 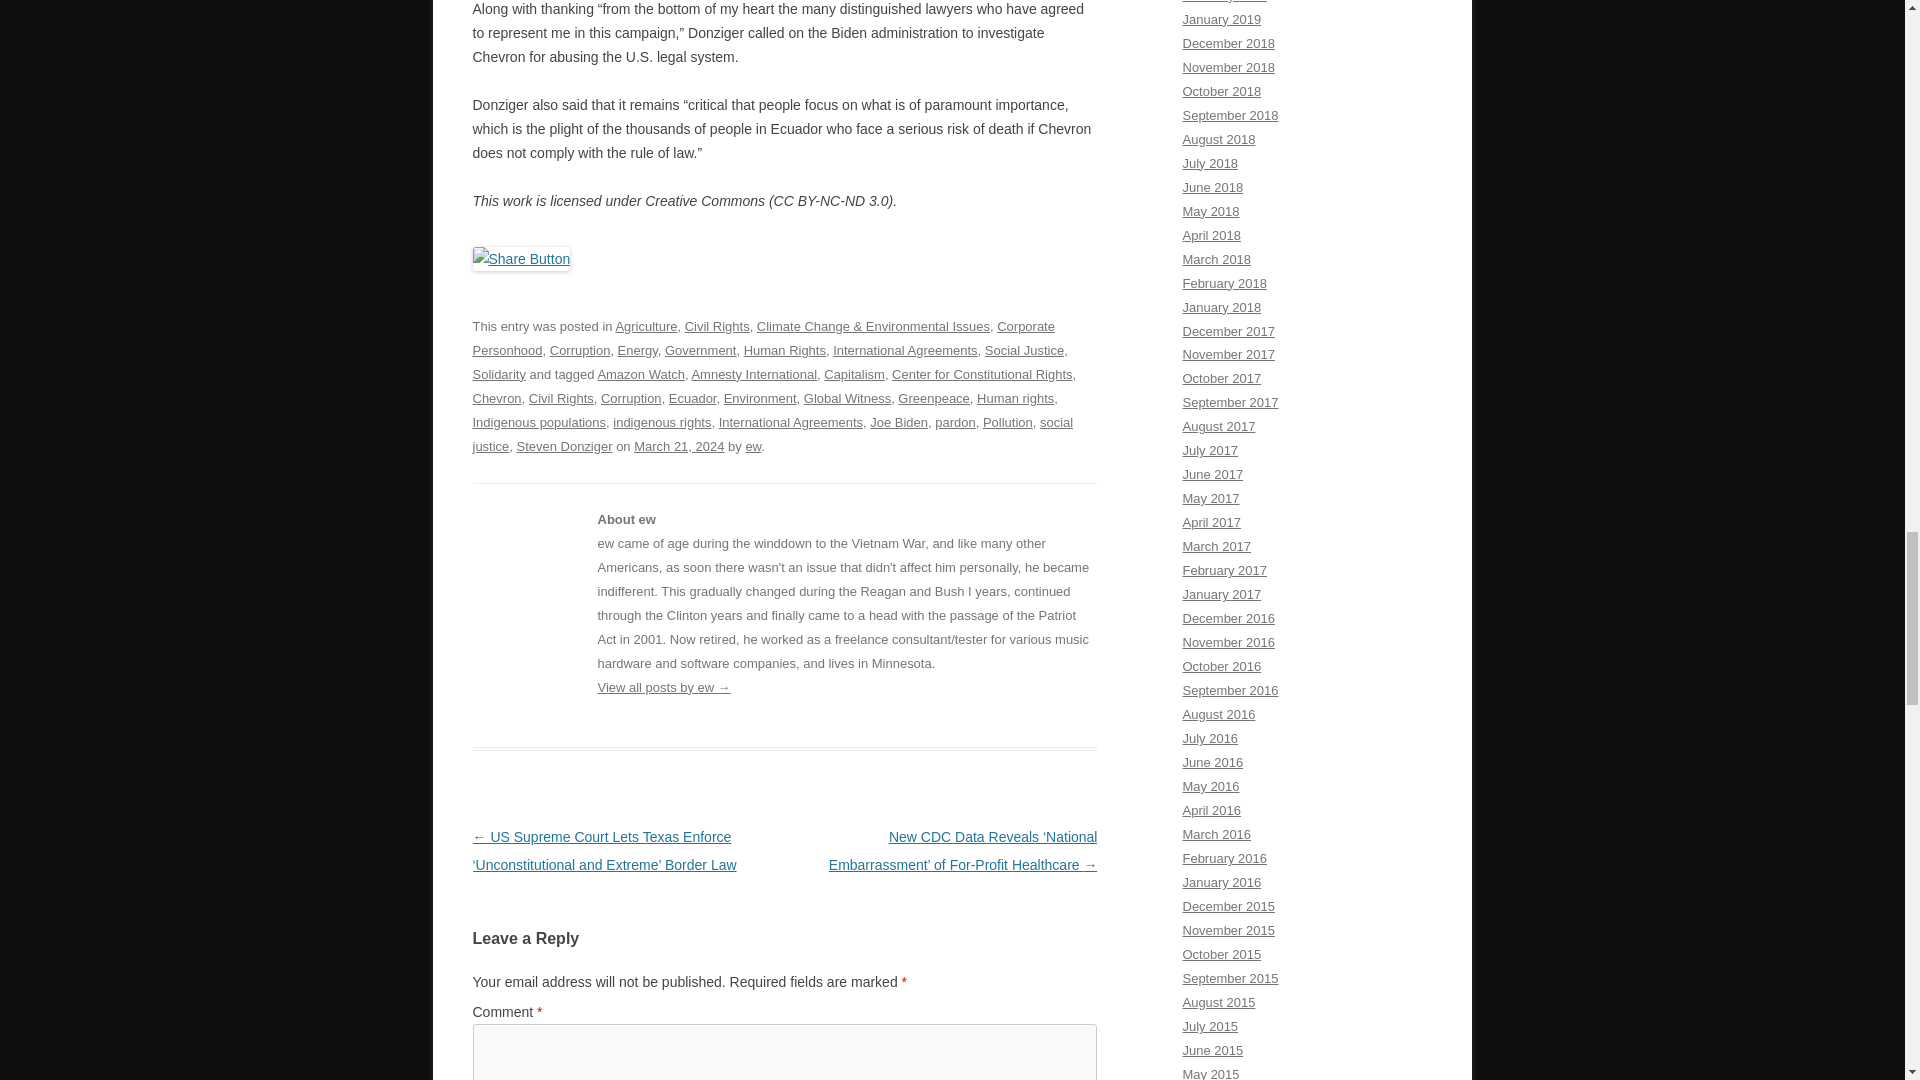 I want to click on View all posts by ew, so click(x=752, y=446).